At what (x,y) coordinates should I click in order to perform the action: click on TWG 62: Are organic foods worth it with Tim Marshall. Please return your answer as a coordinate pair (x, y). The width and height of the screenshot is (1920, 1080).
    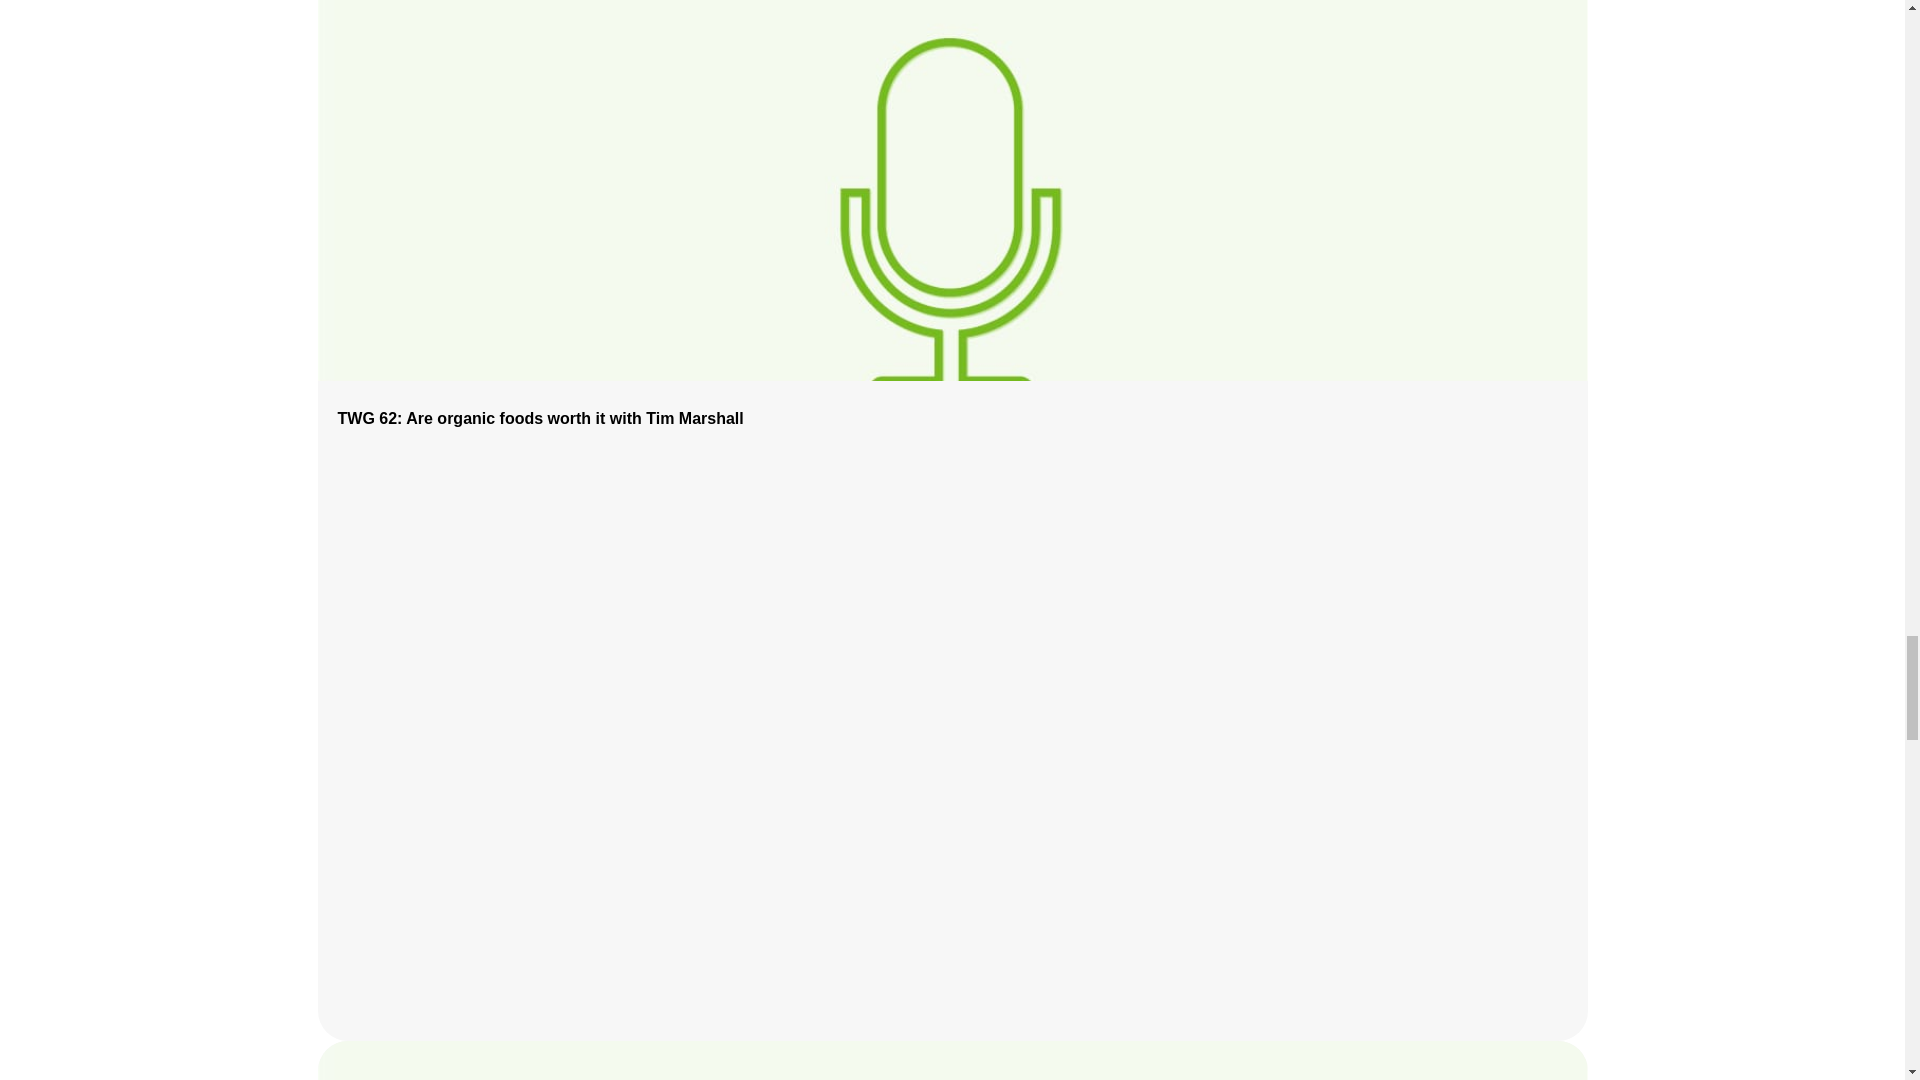
    Looking at the image, I should click on (540, 418).